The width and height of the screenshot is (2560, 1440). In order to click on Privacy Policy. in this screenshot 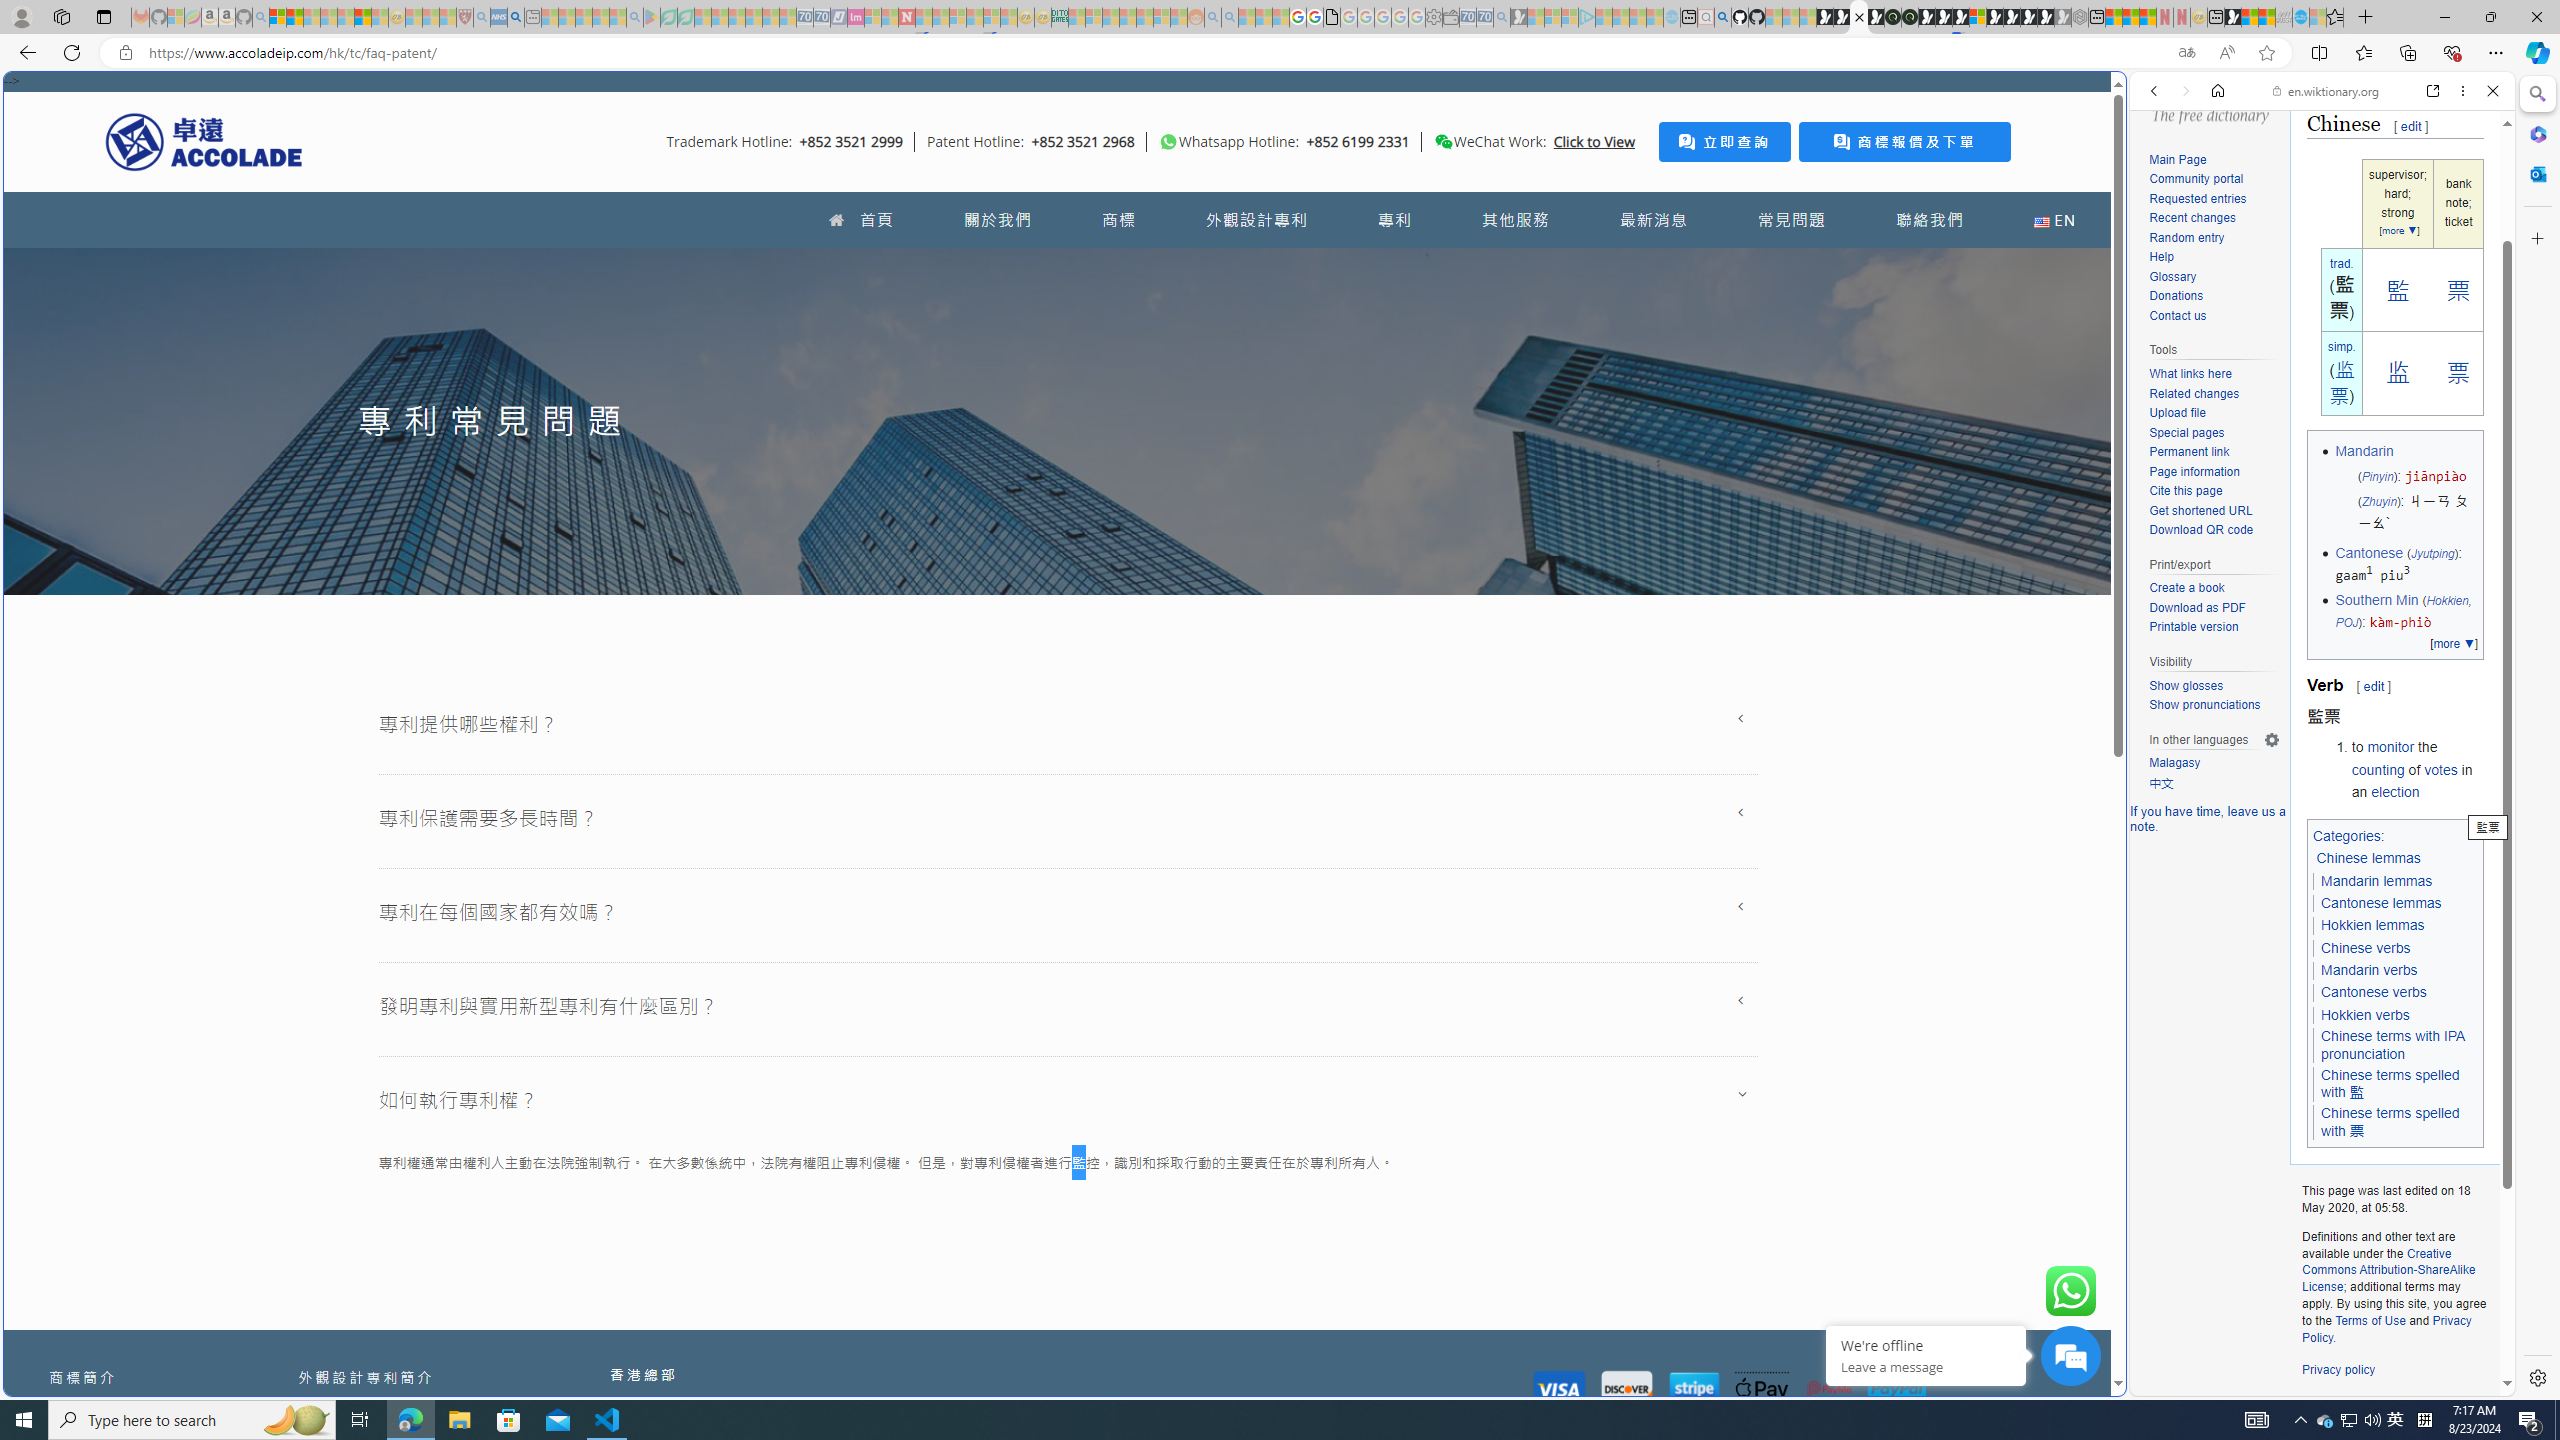, I will do `click(2386, 1328)`.